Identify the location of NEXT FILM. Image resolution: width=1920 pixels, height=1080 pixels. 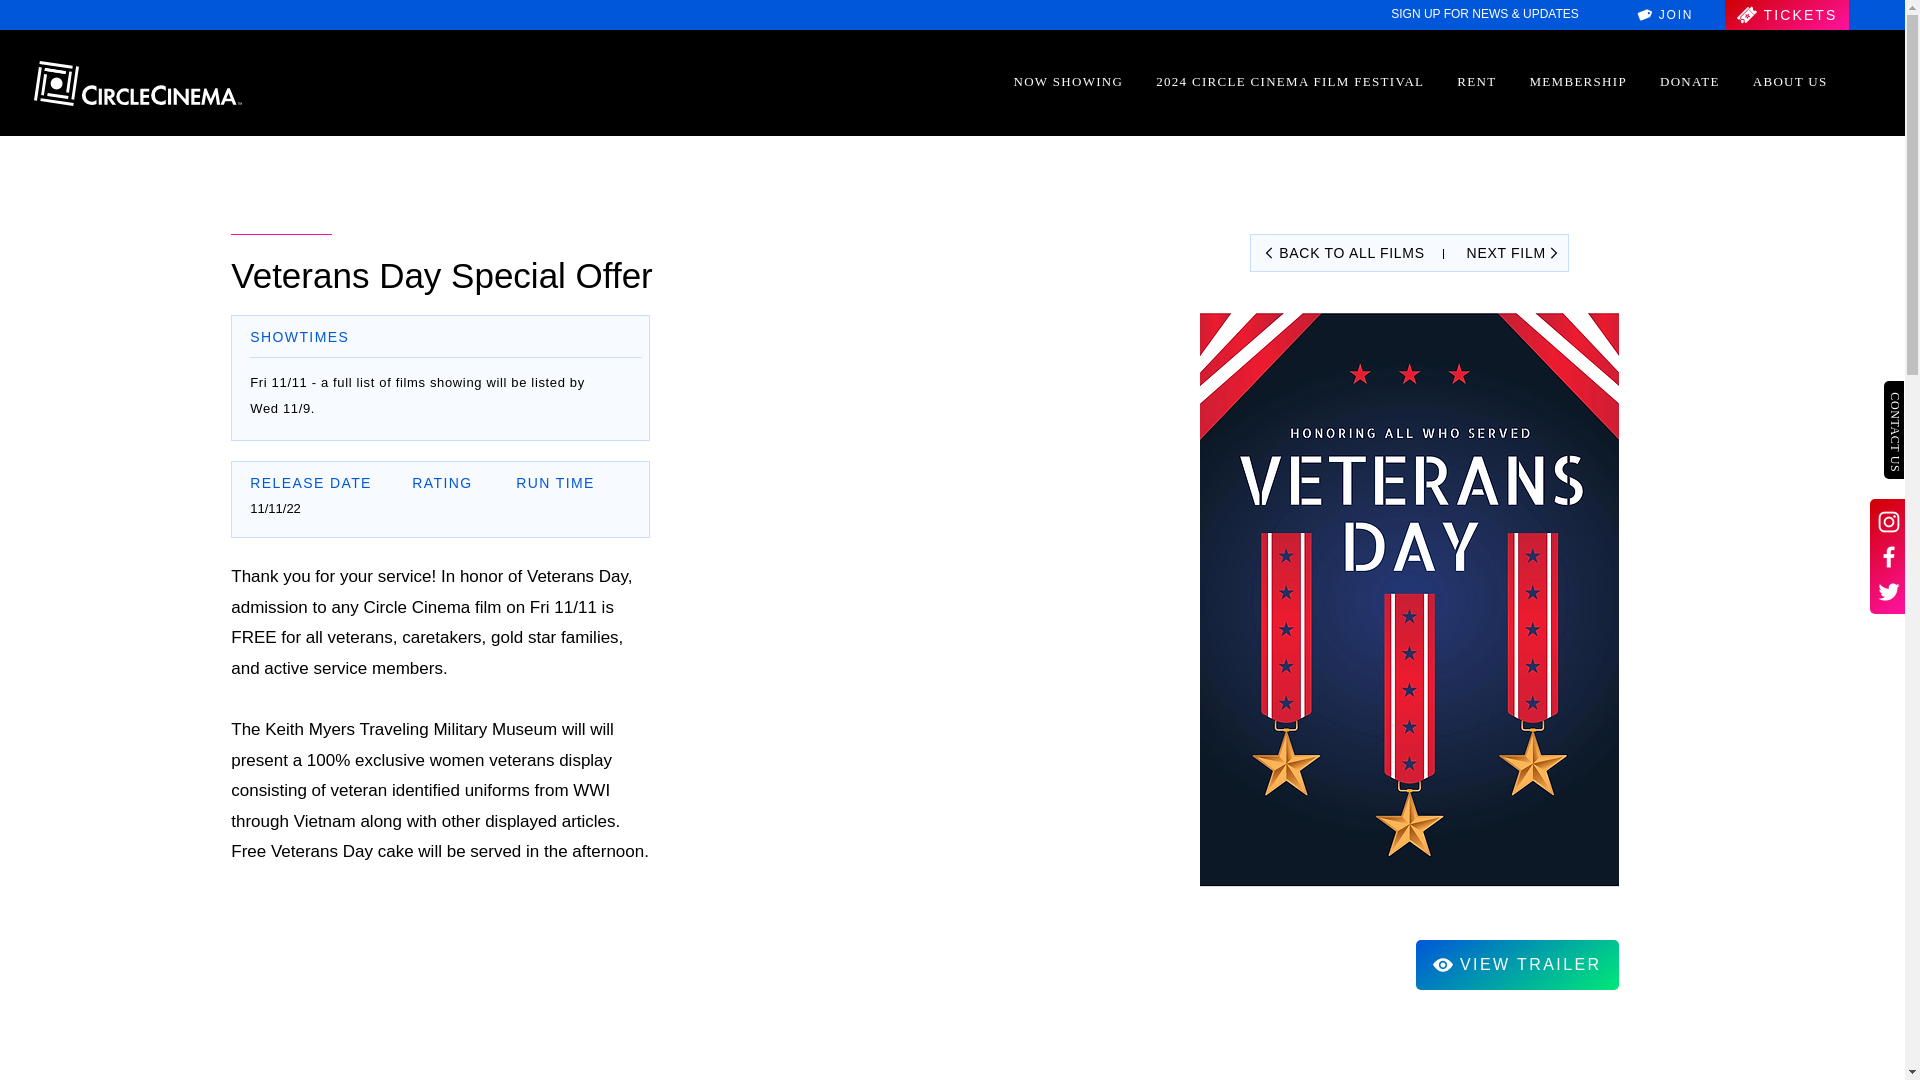
(1510, 252).